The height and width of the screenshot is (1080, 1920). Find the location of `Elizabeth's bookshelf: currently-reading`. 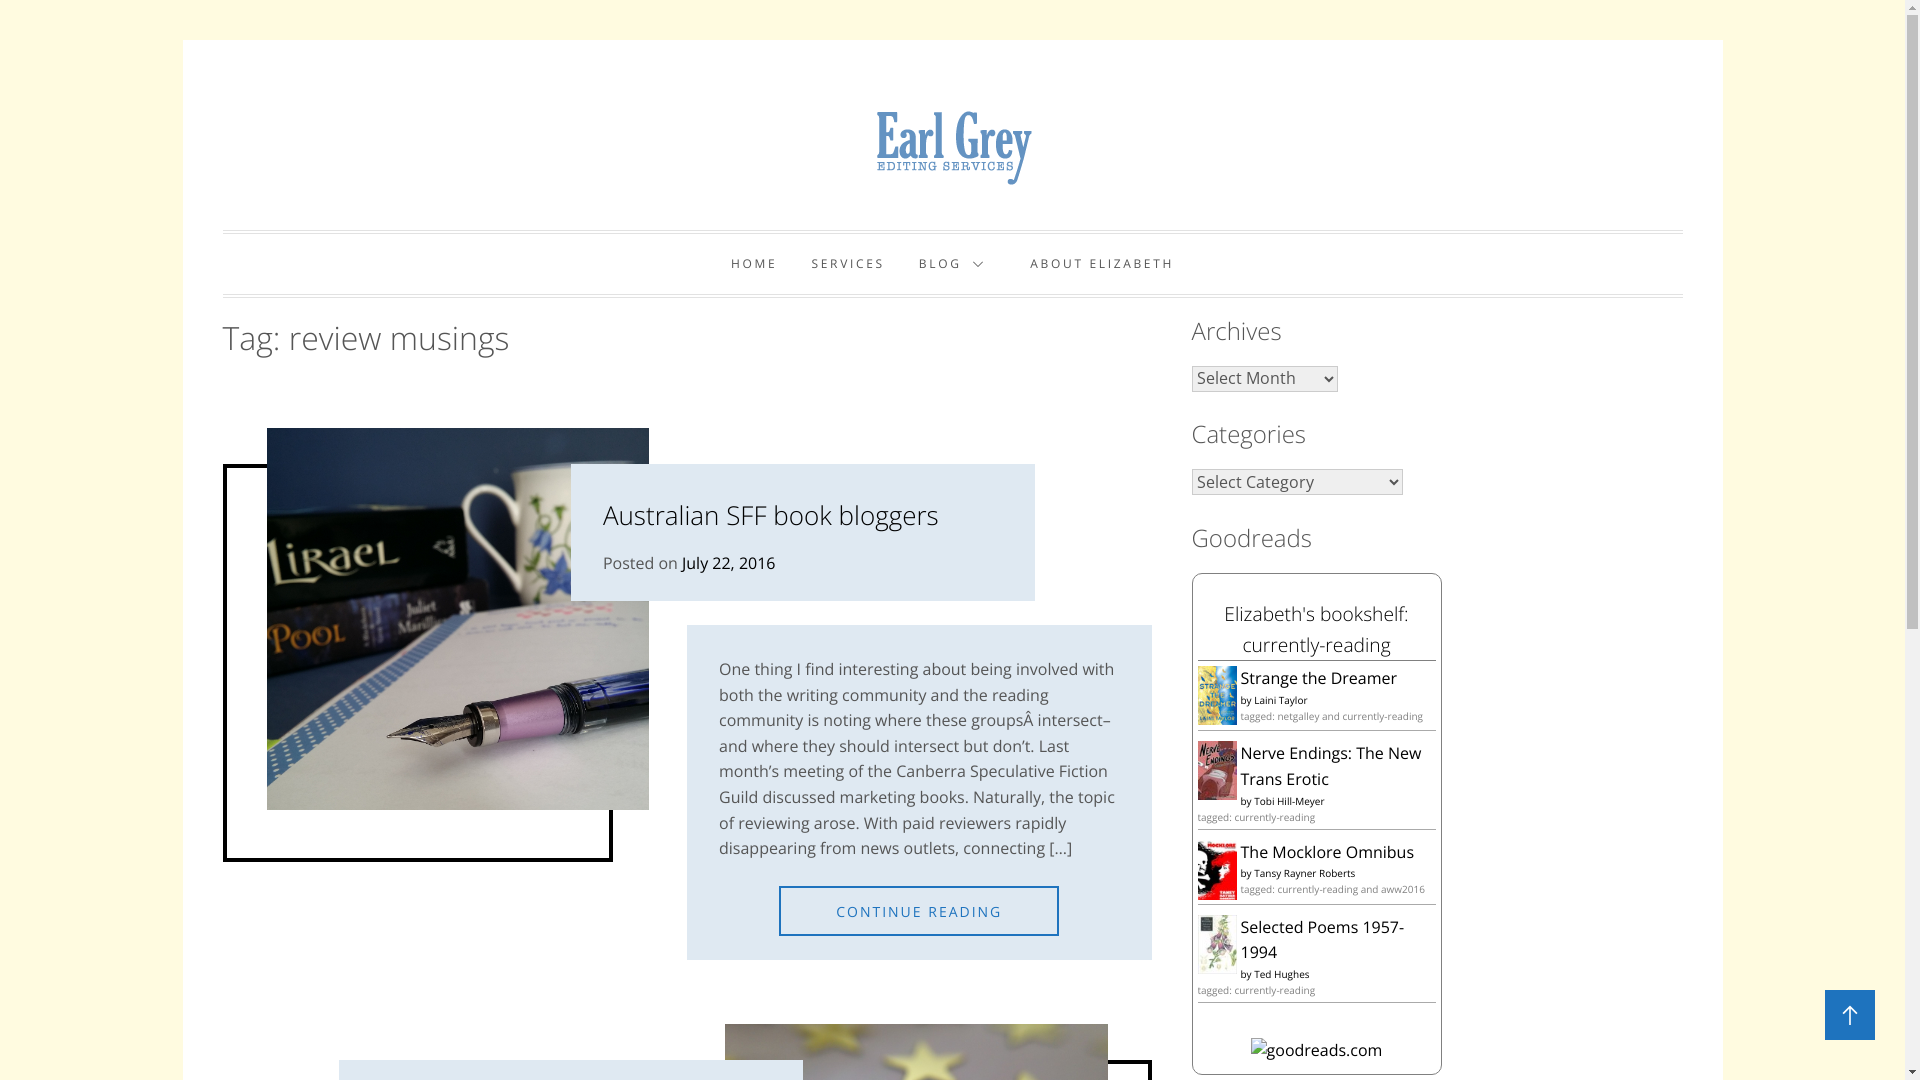

Elizabeth's bookshelf: currently-reading is located at coordinates (1316, 629).